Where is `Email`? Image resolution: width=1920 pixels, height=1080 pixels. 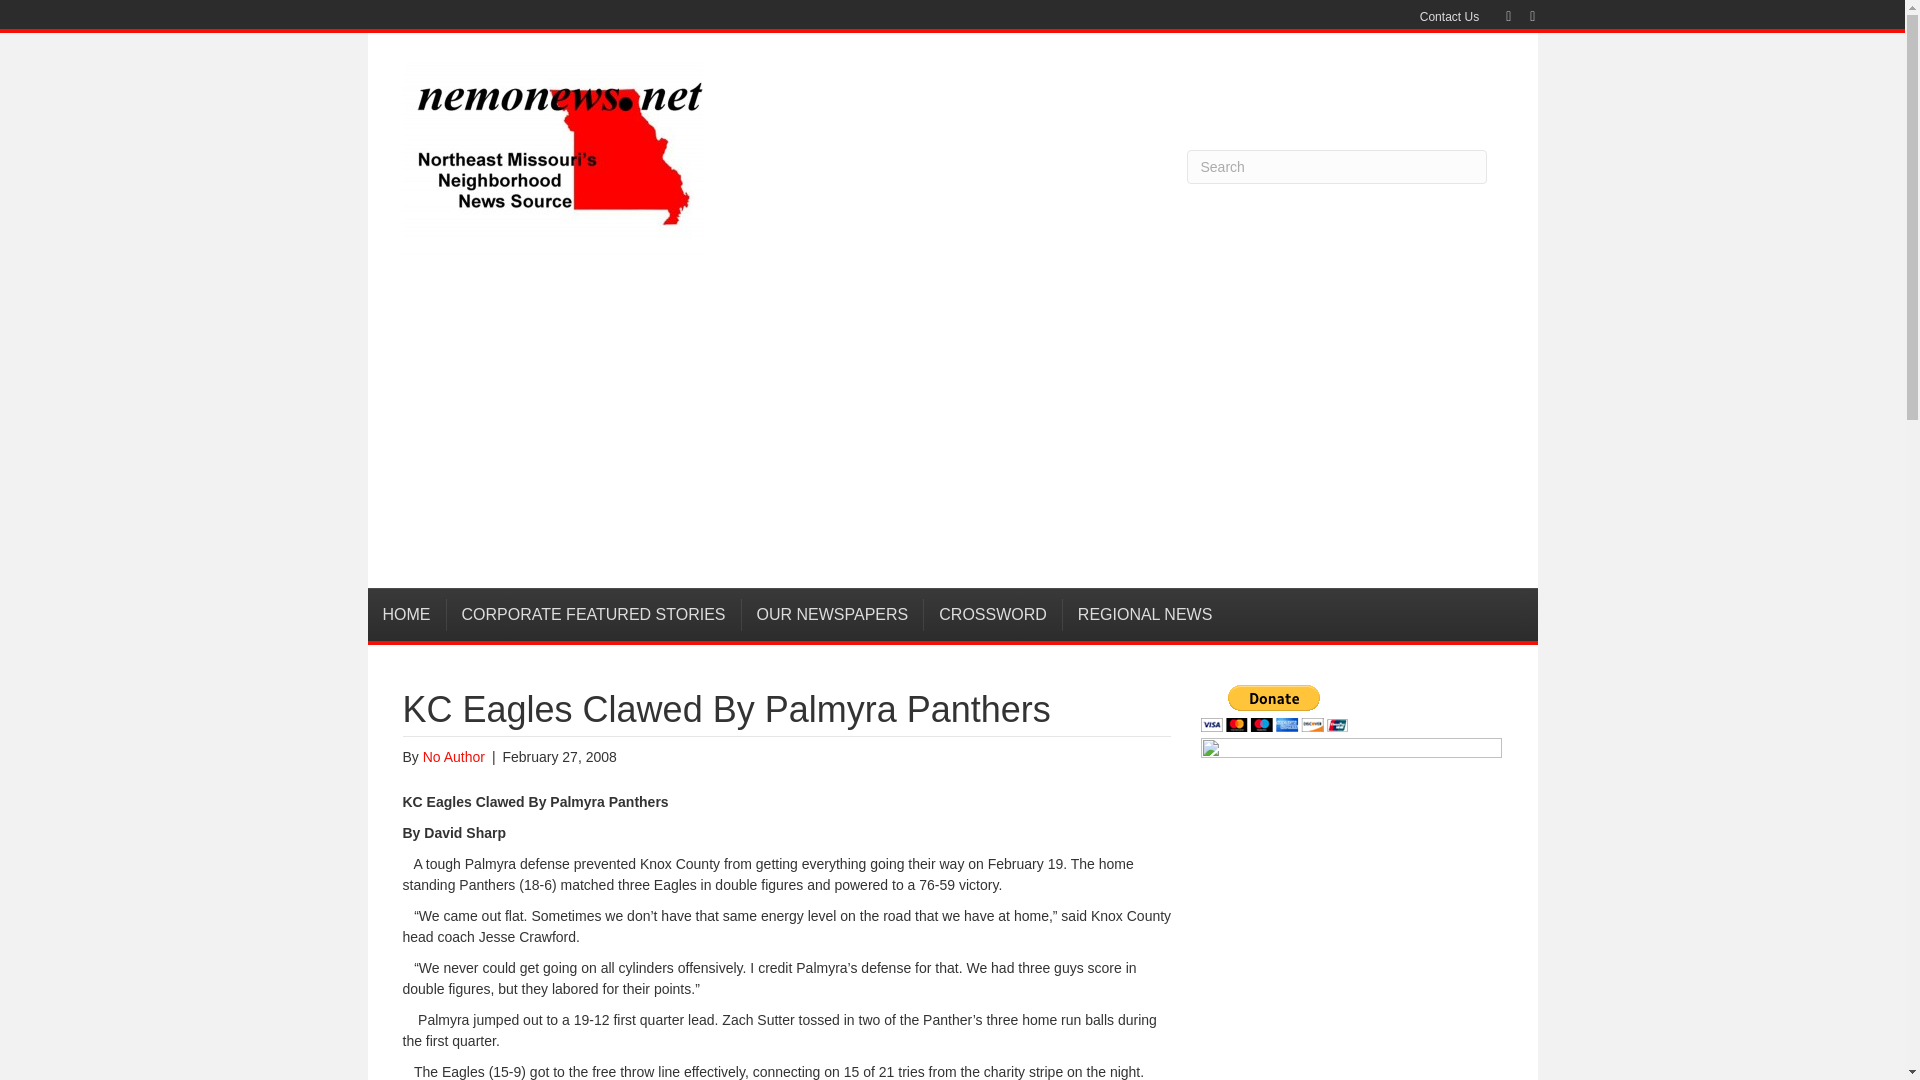
Email is located at coordinates (1522, 15).